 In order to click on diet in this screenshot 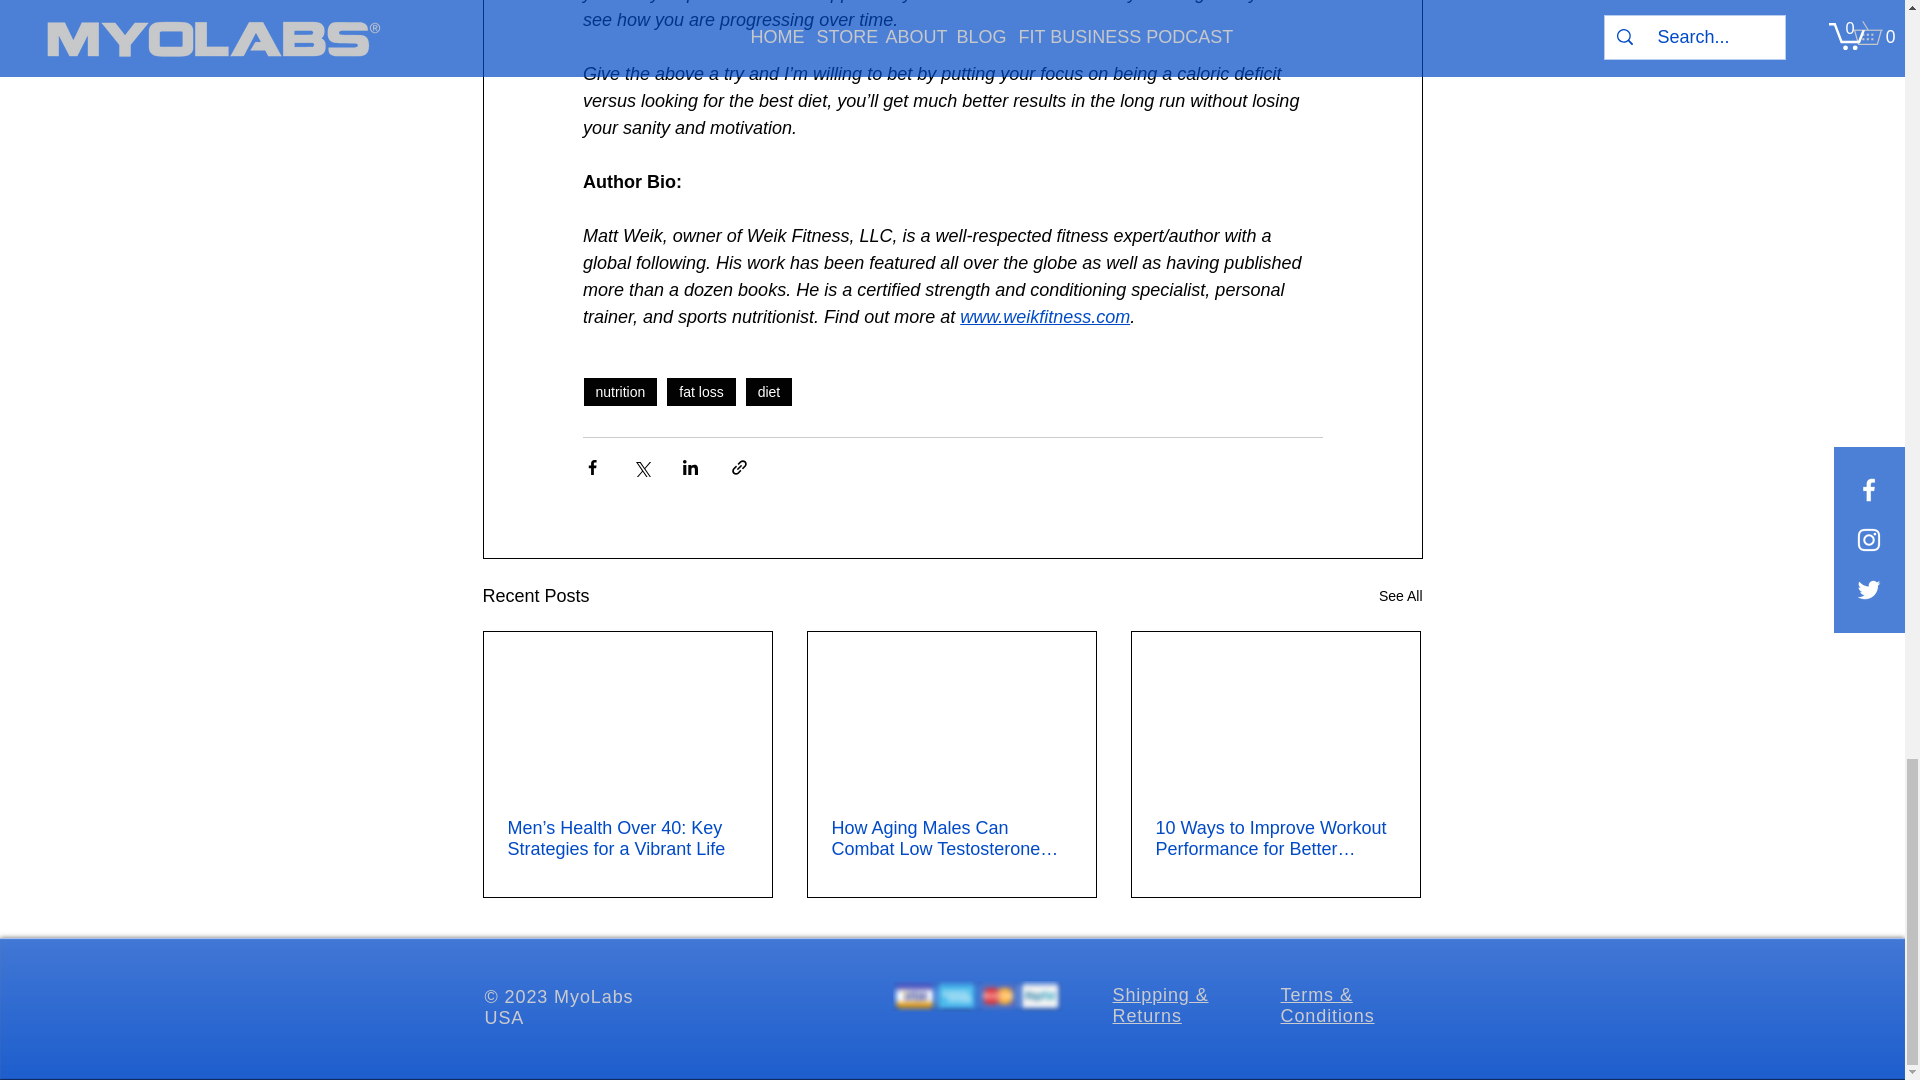, I will do `click(769, 392)`.